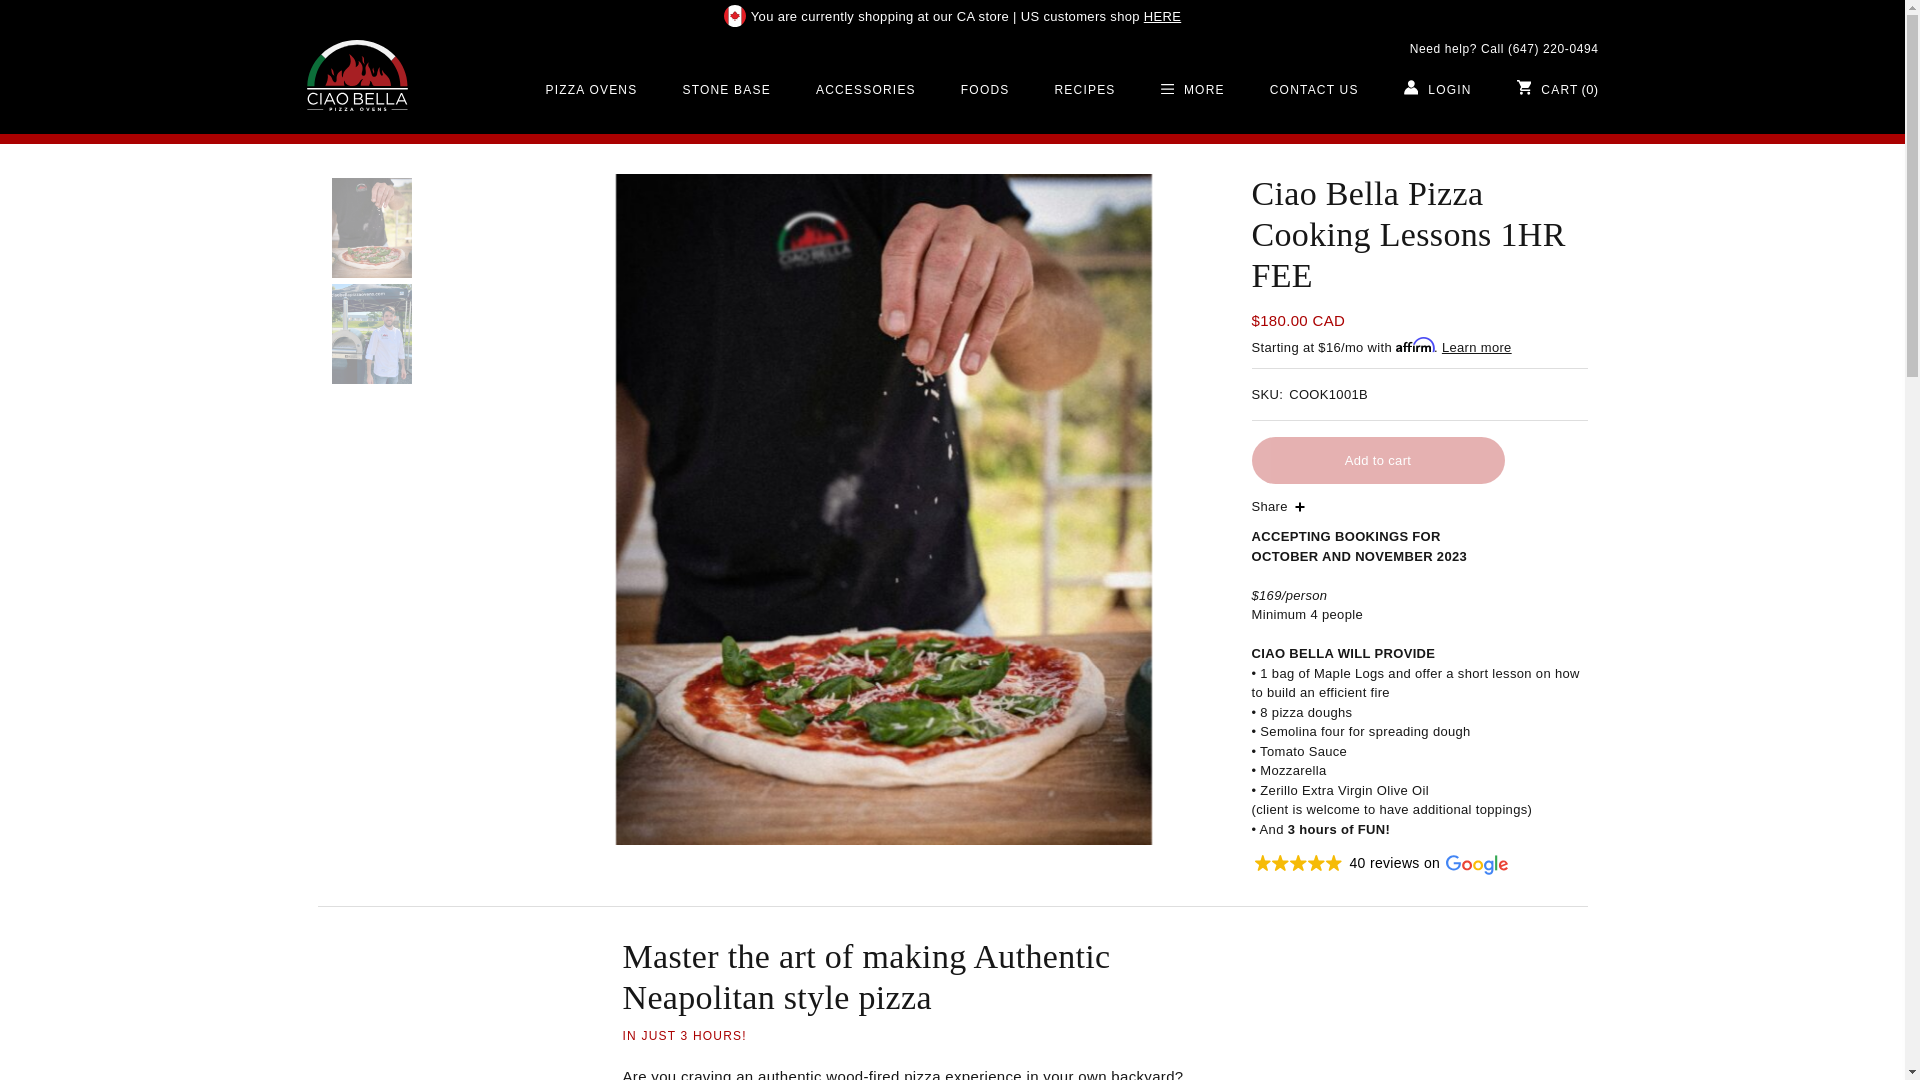  What do you see at coordinates (866, 106) in the screenshot?
I see `ACCESSORIES` at bounding box center [866, 106].